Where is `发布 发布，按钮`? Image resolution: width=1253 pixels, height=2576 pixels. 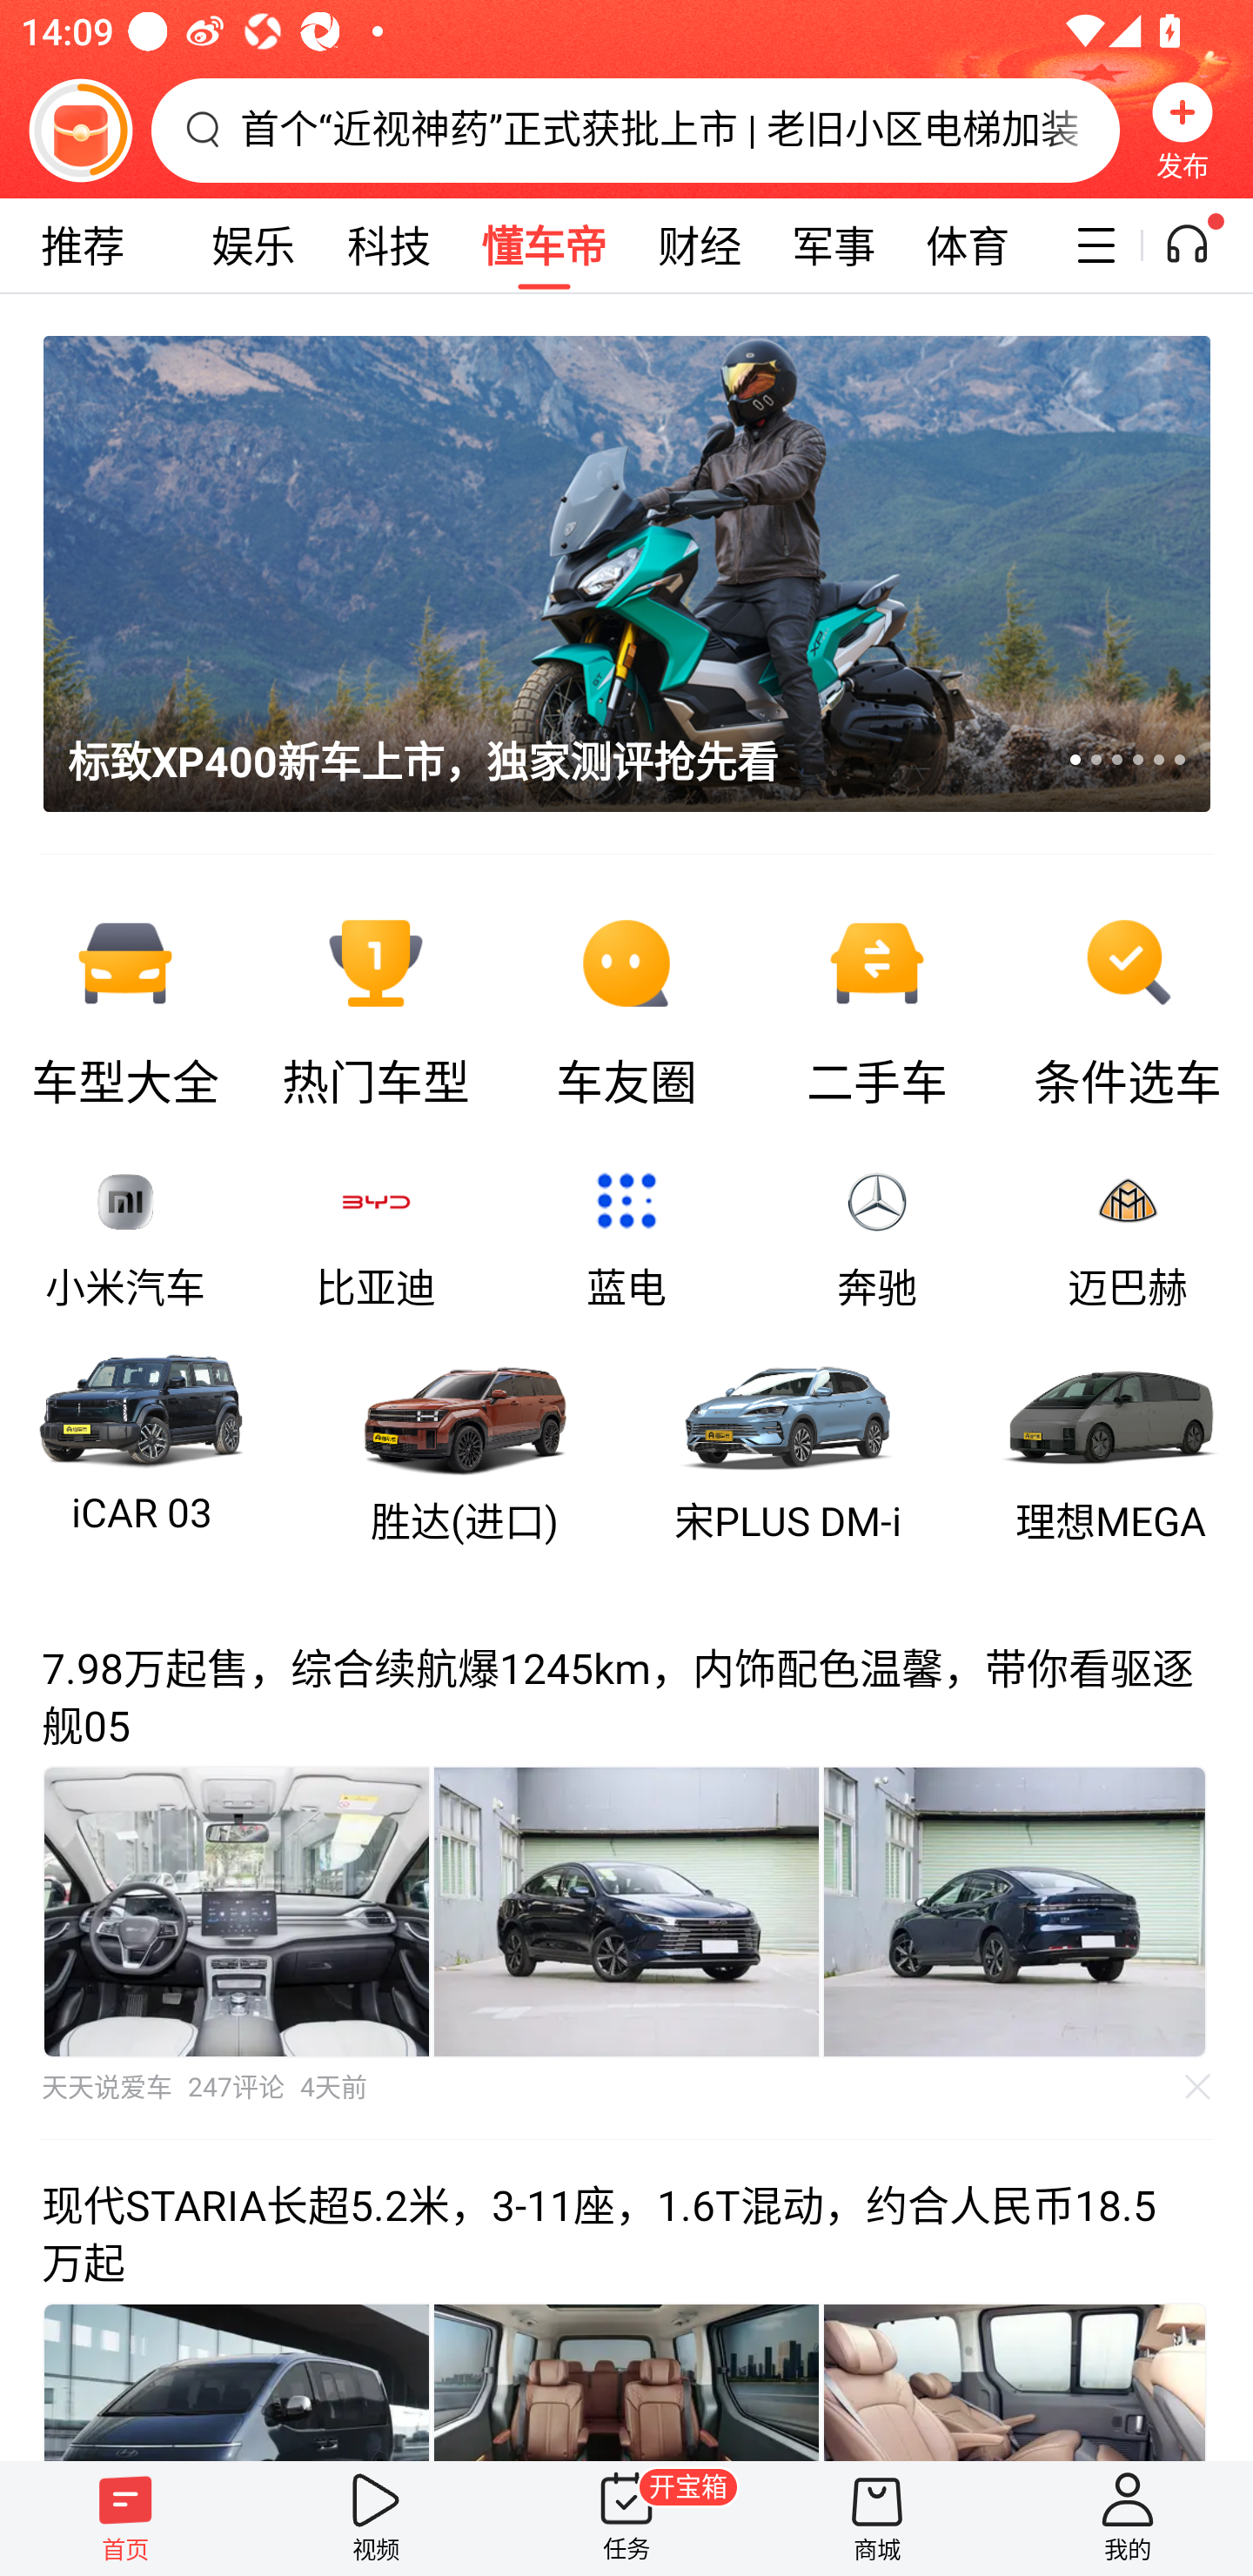
发布 发布，按钮 is located at coordinates (1183, 130).